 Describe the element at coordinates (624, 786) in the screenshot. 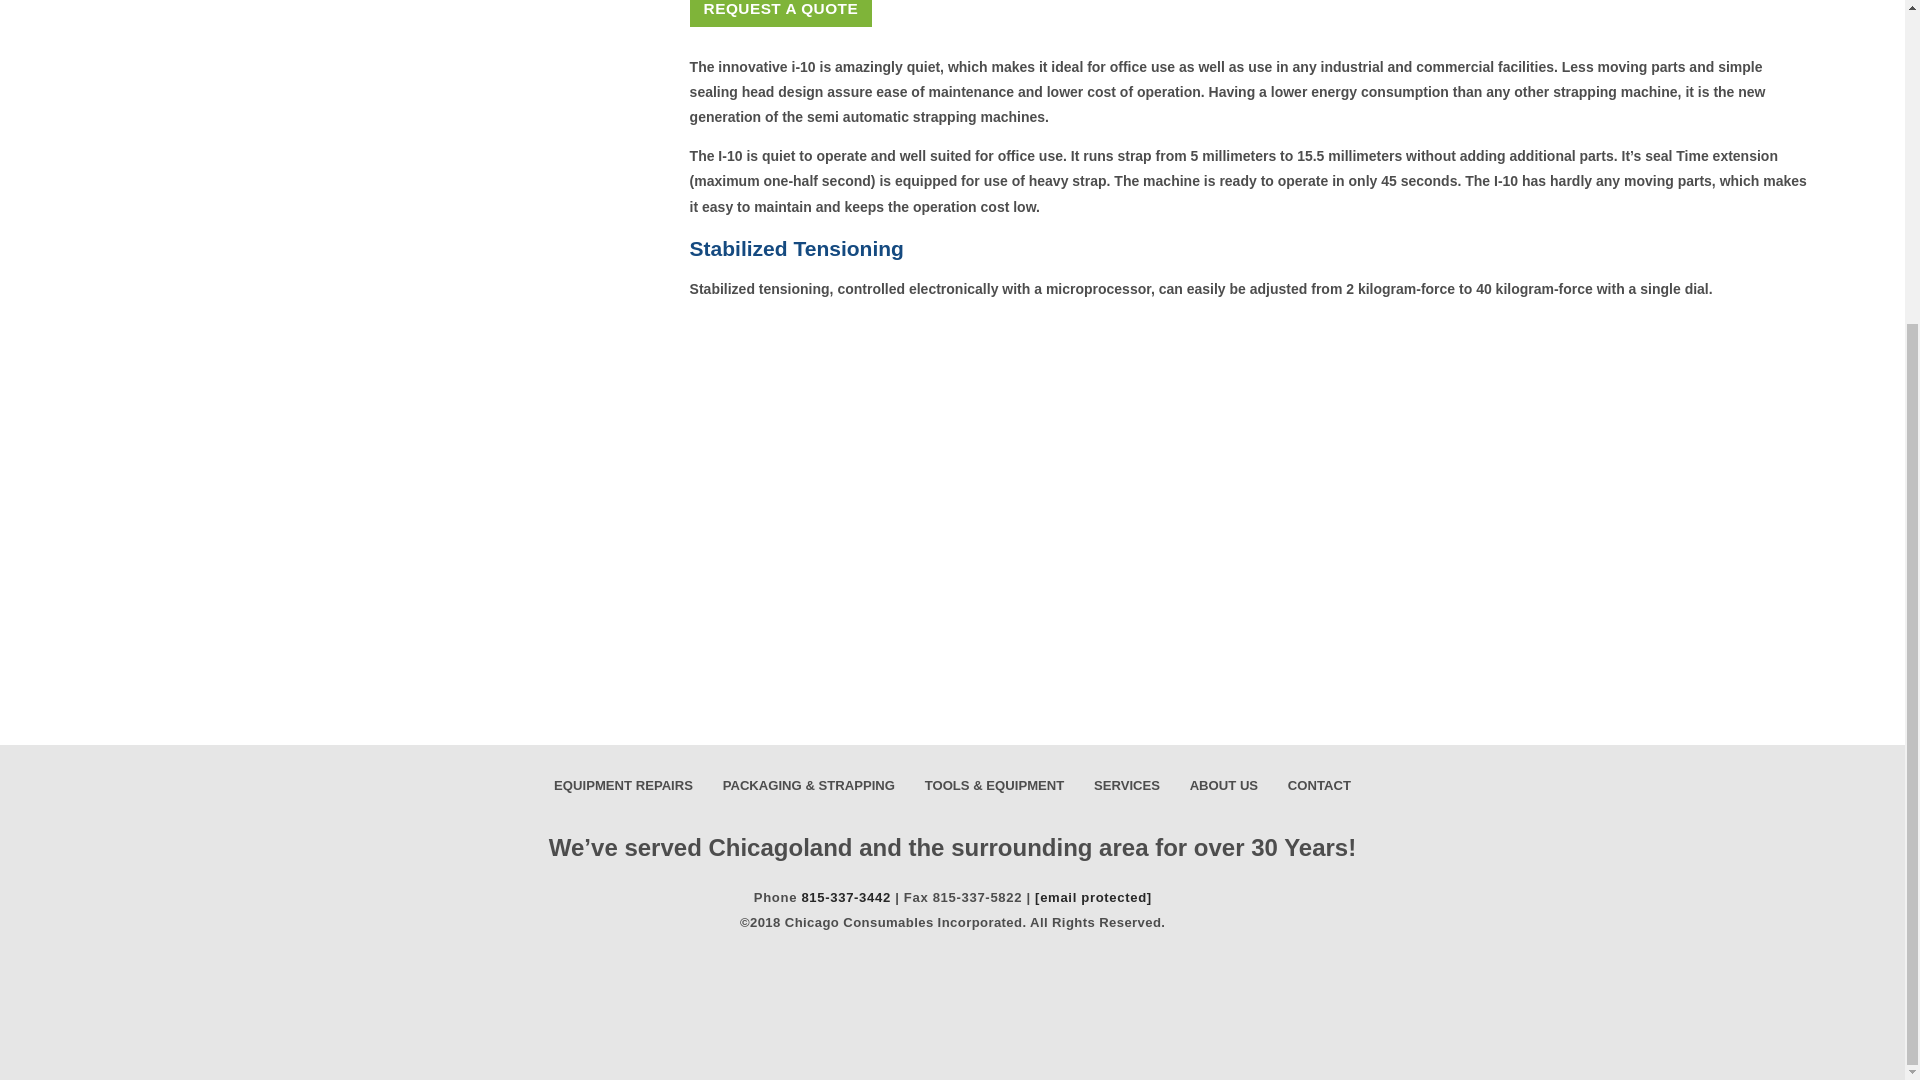

I see `EQUIPMENT REPAIRS` at that location.